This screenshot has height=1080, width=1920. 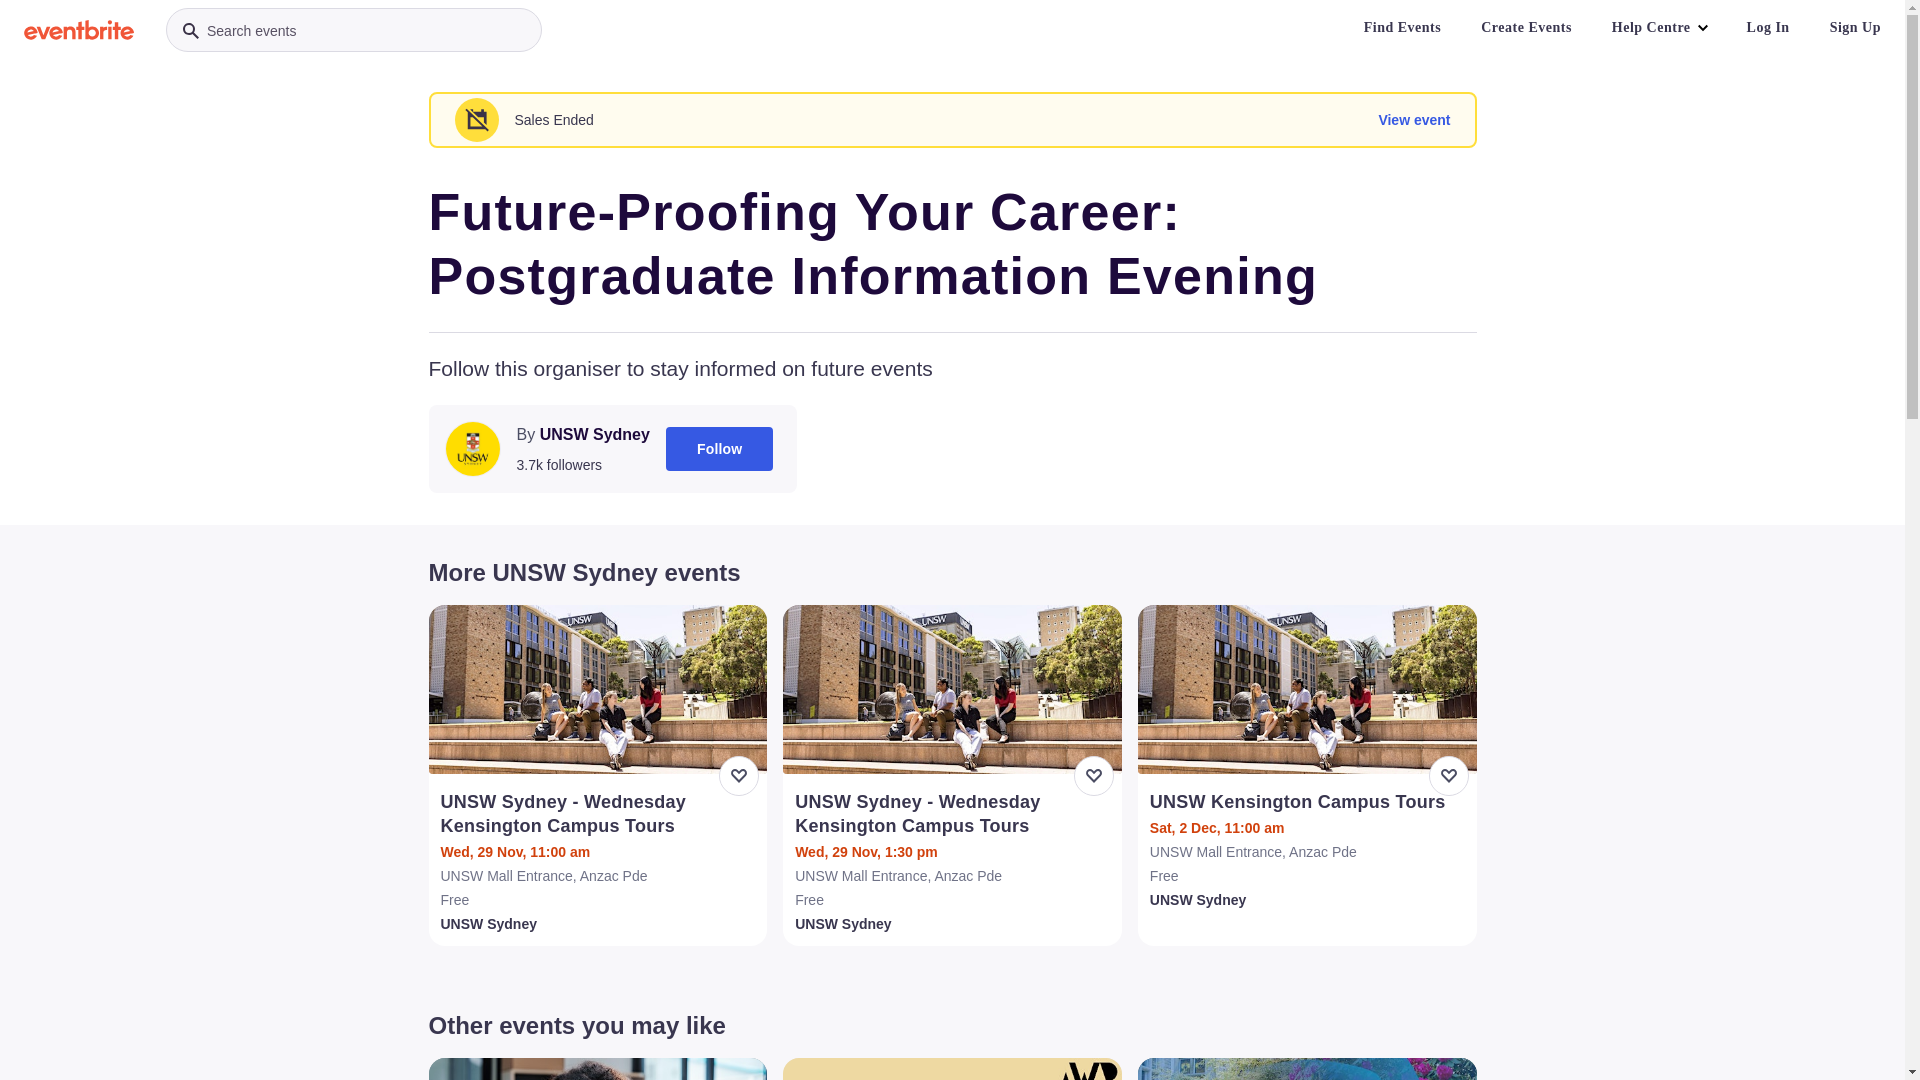 What do you see at coordinates (720, 449) in the screenshot?
I see `Follow` at bounding box center [720, 449].